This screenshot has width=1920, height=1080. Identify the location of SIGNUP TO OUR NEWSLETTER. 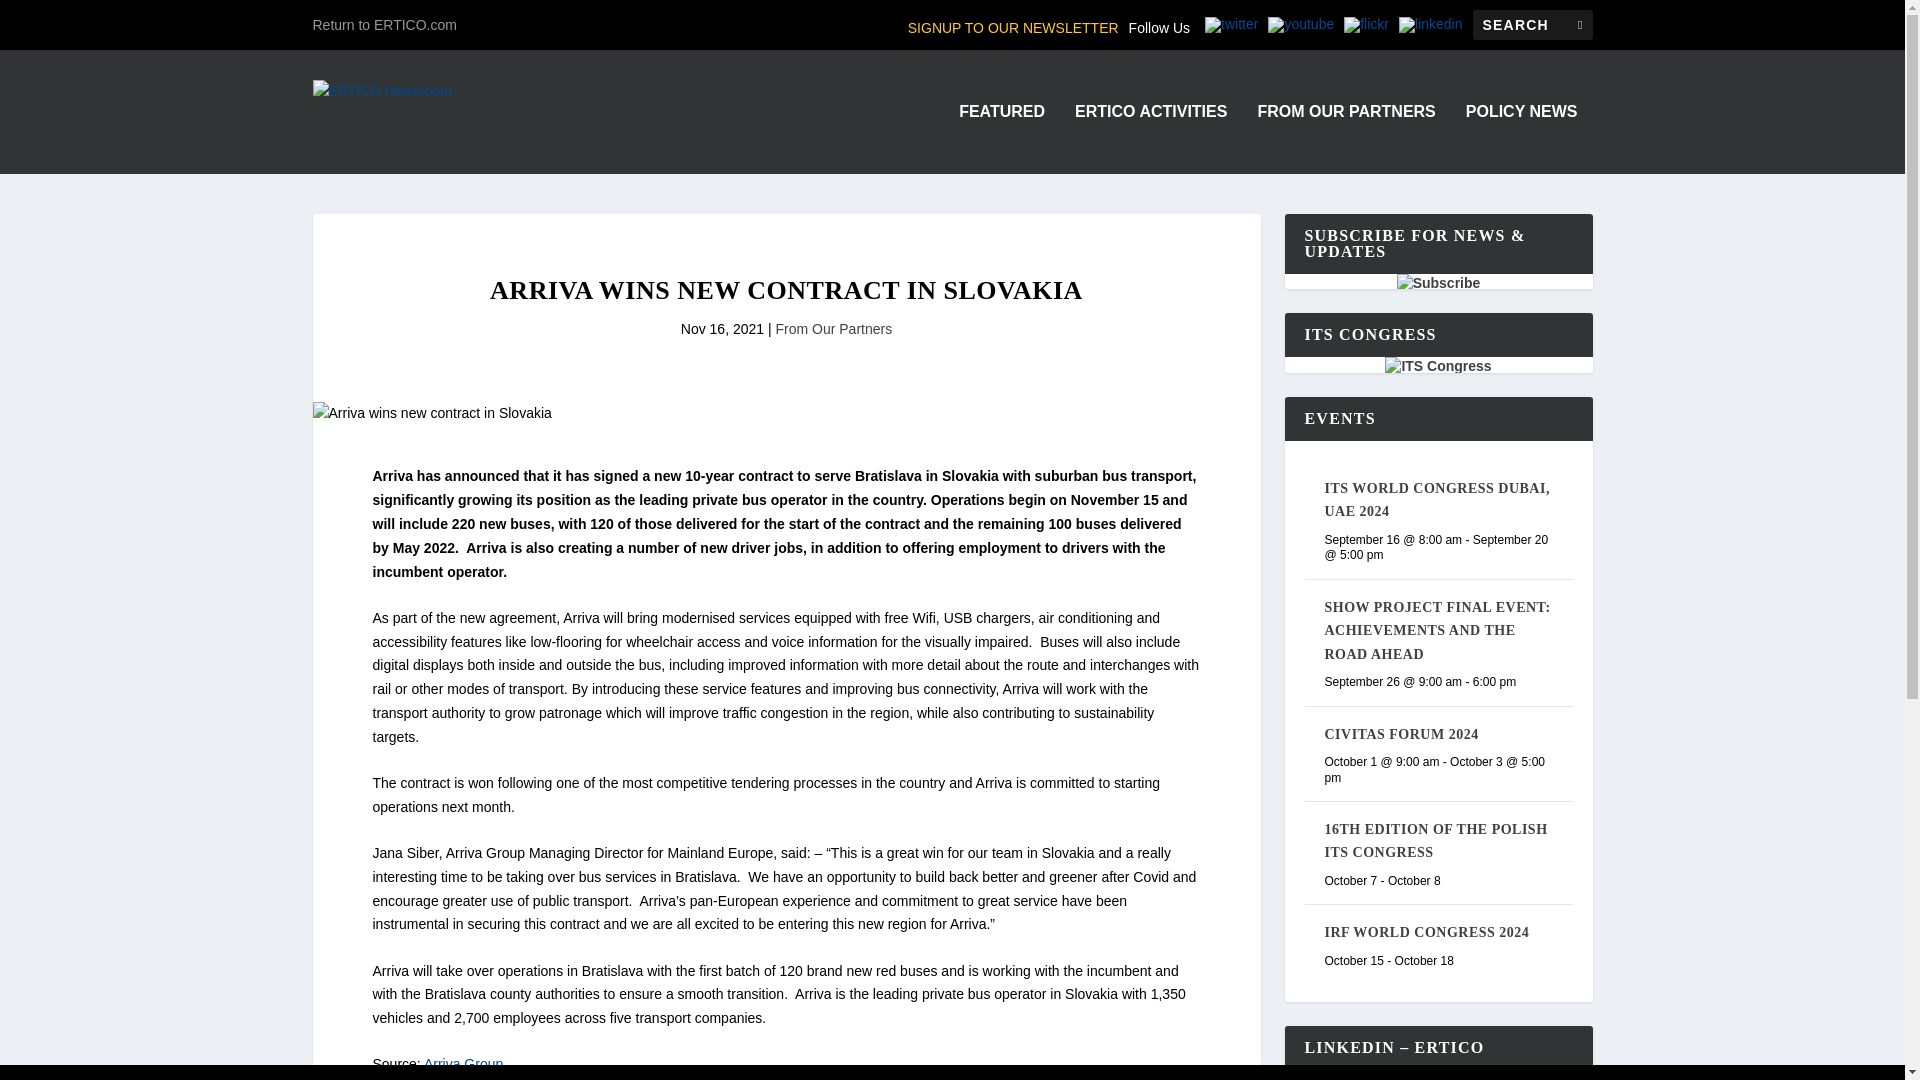
(1014, 28).